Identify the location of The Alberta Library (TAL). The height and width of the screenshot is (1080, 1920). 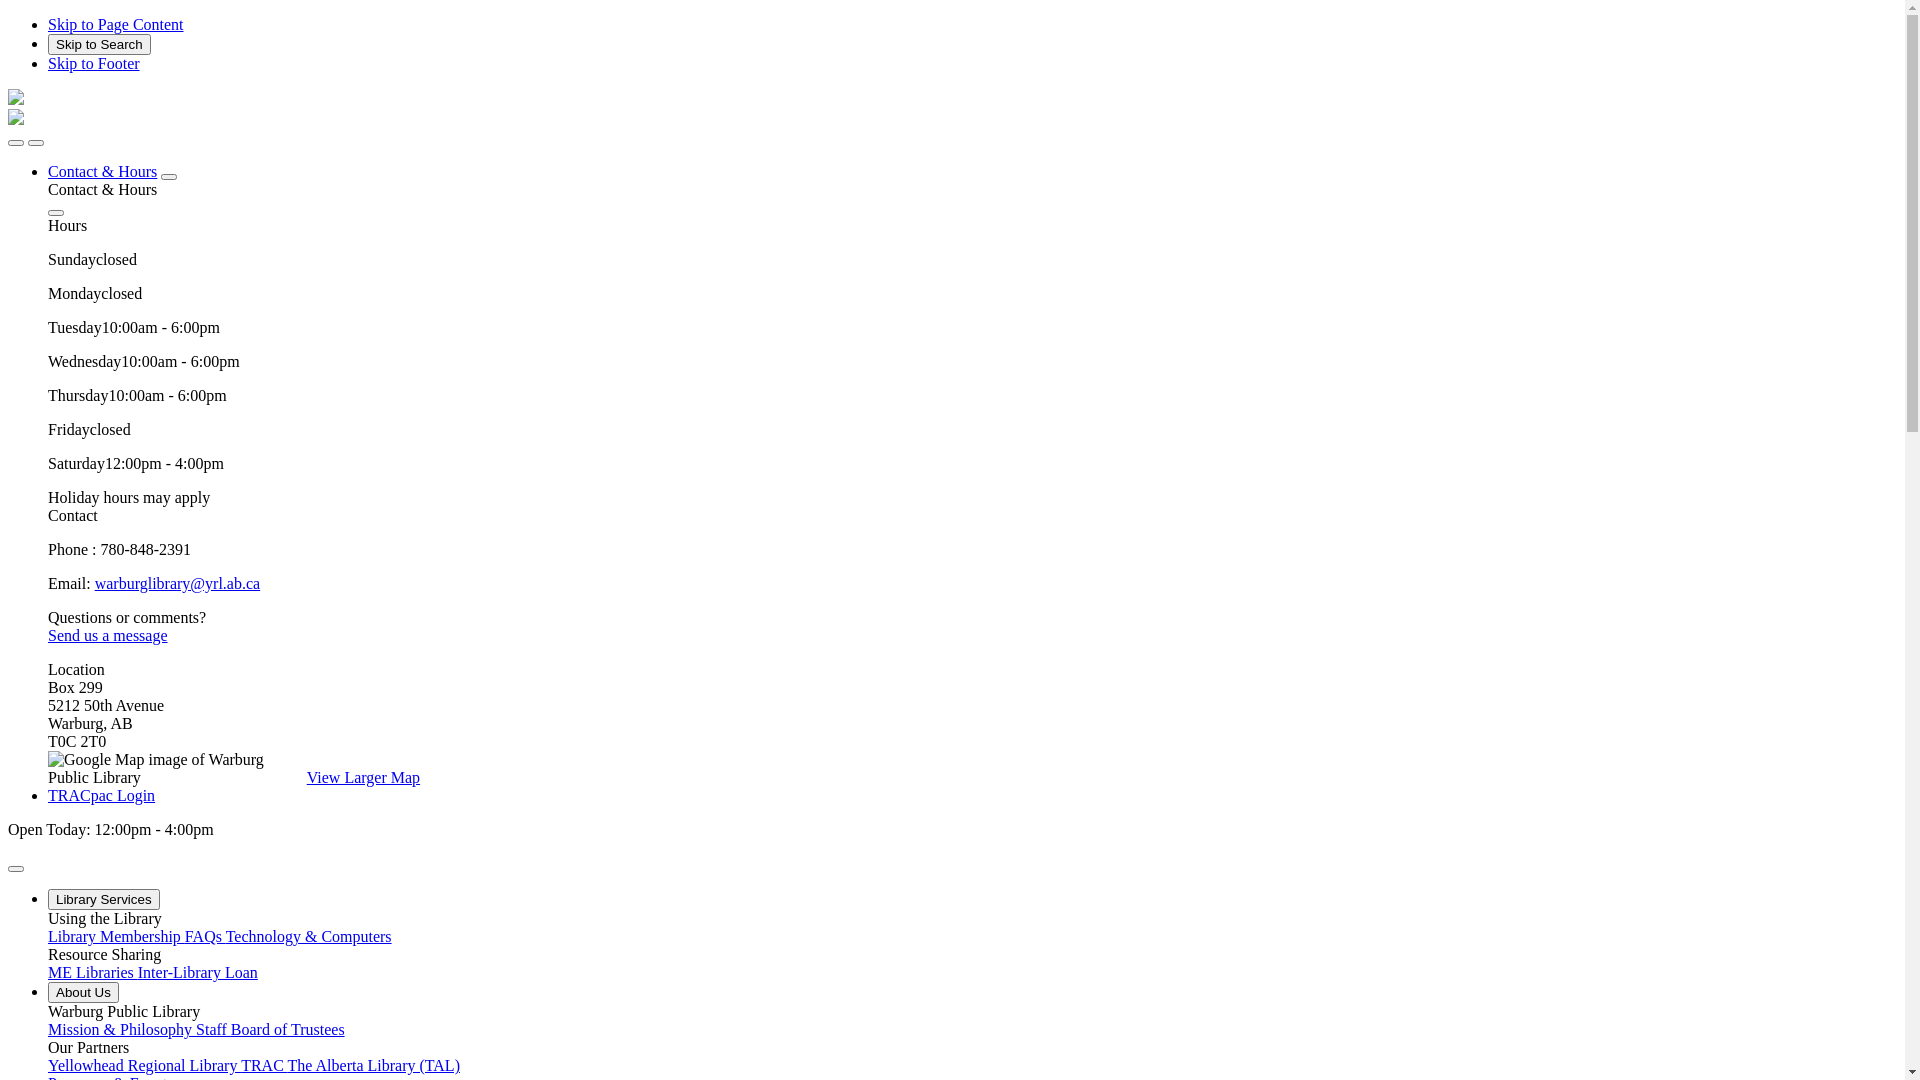
(374, 1066).